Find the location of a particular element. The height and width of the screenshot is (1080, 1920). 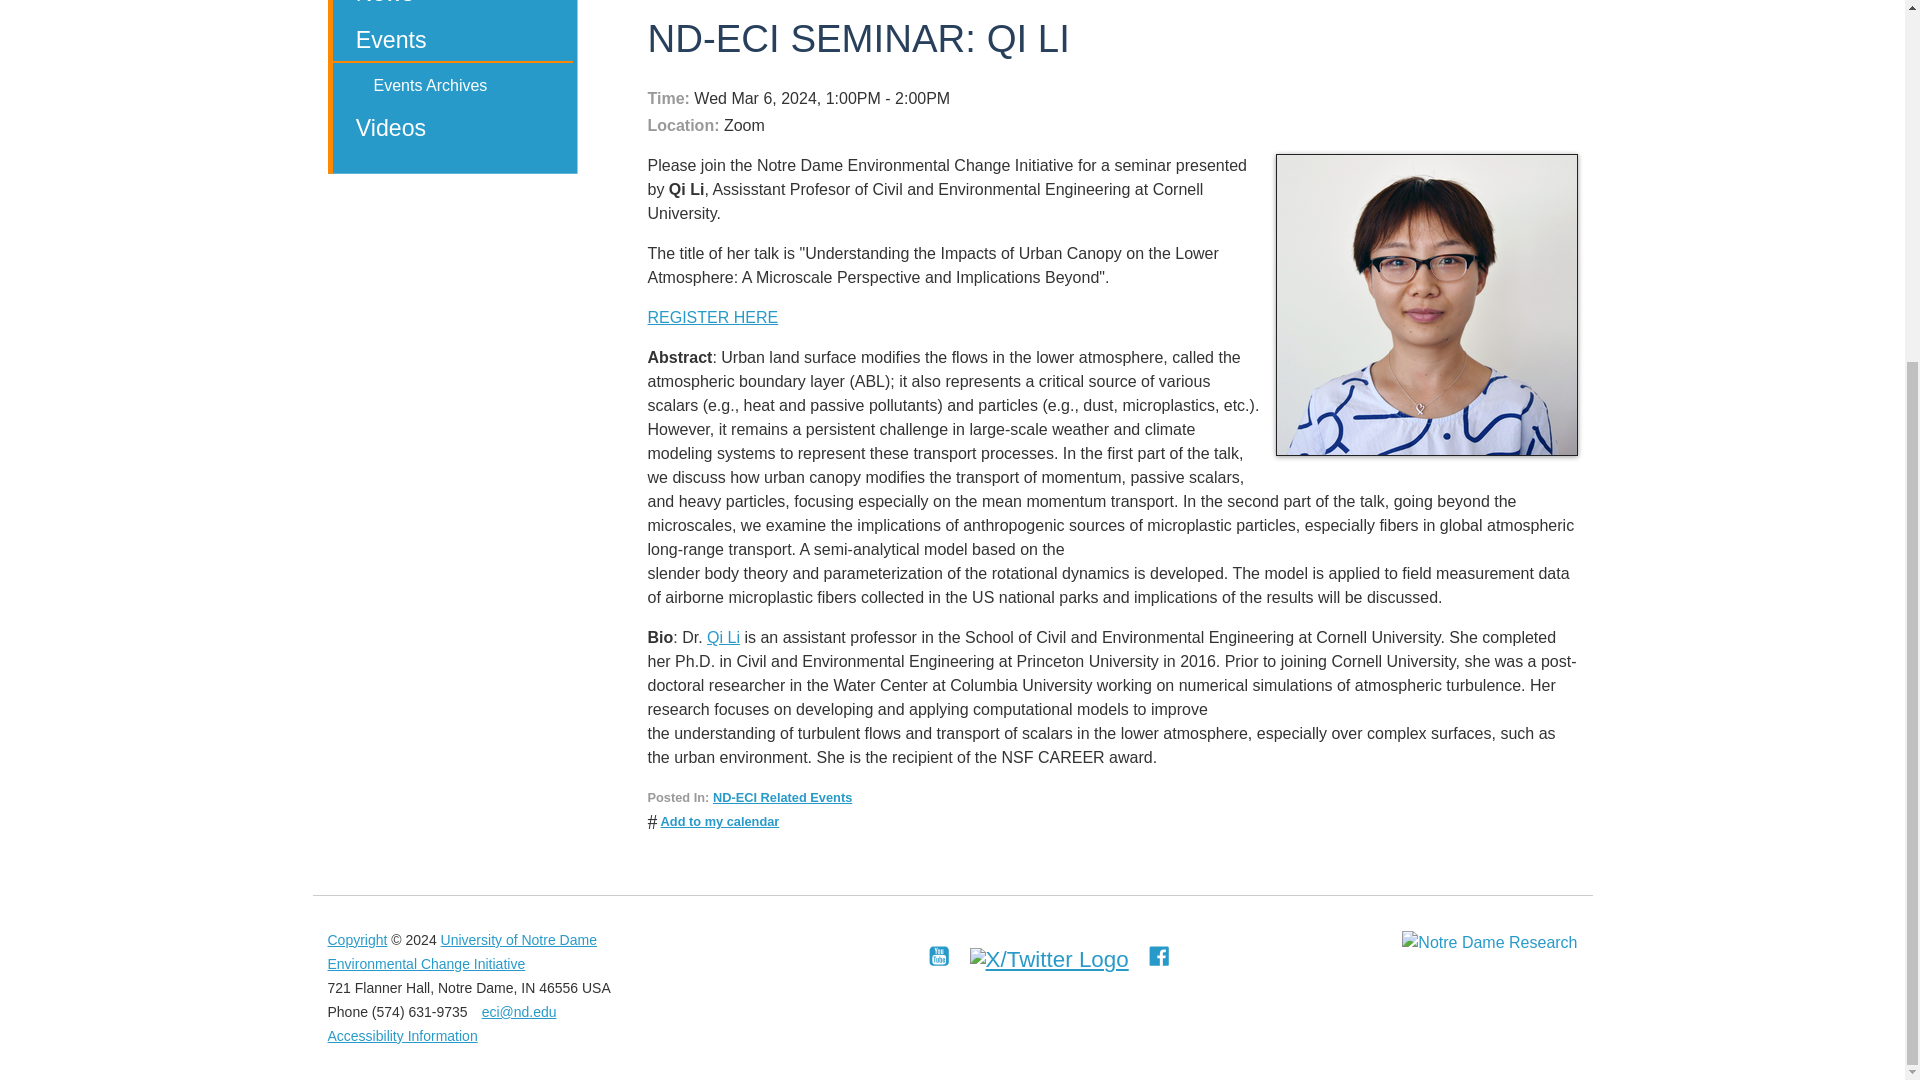

Videos is located at coordinates (452, 130).